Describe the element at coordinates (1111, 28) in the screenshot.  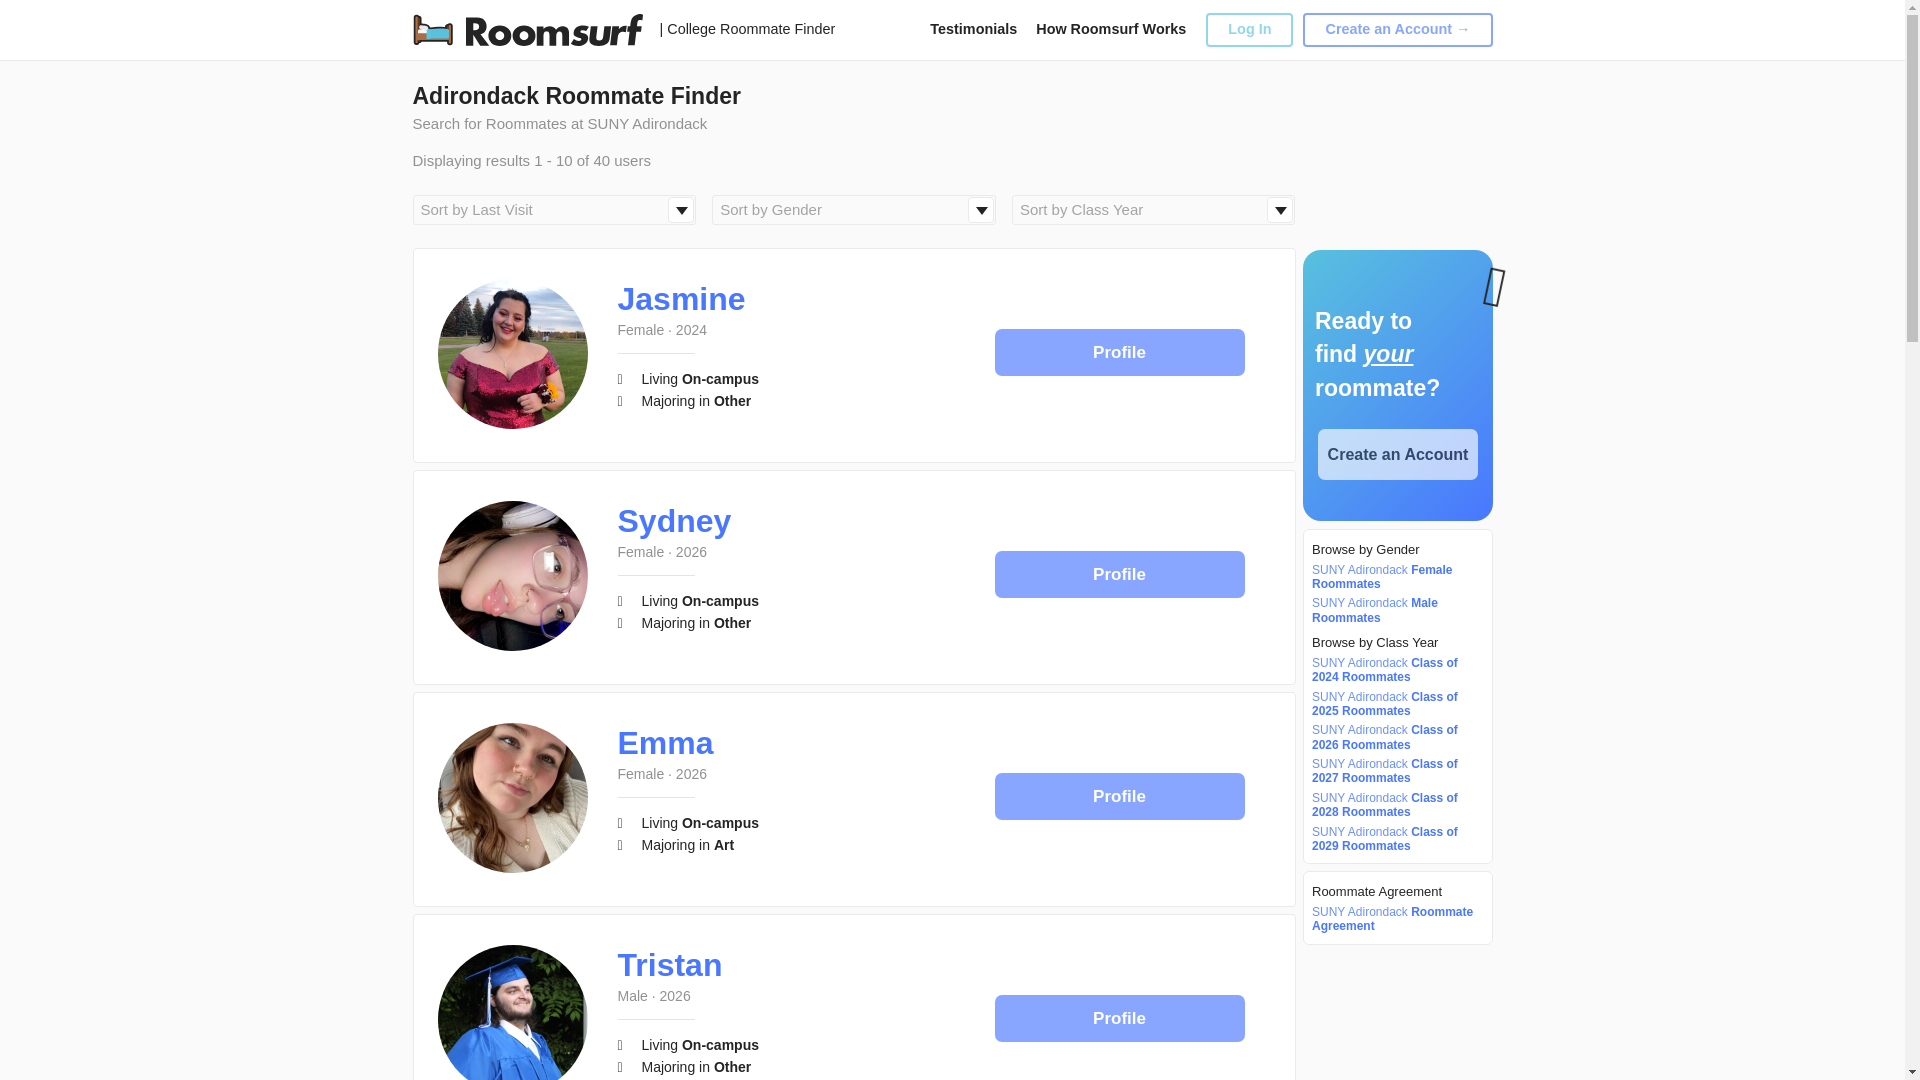
I see `How Roomsurf Works` at that location.